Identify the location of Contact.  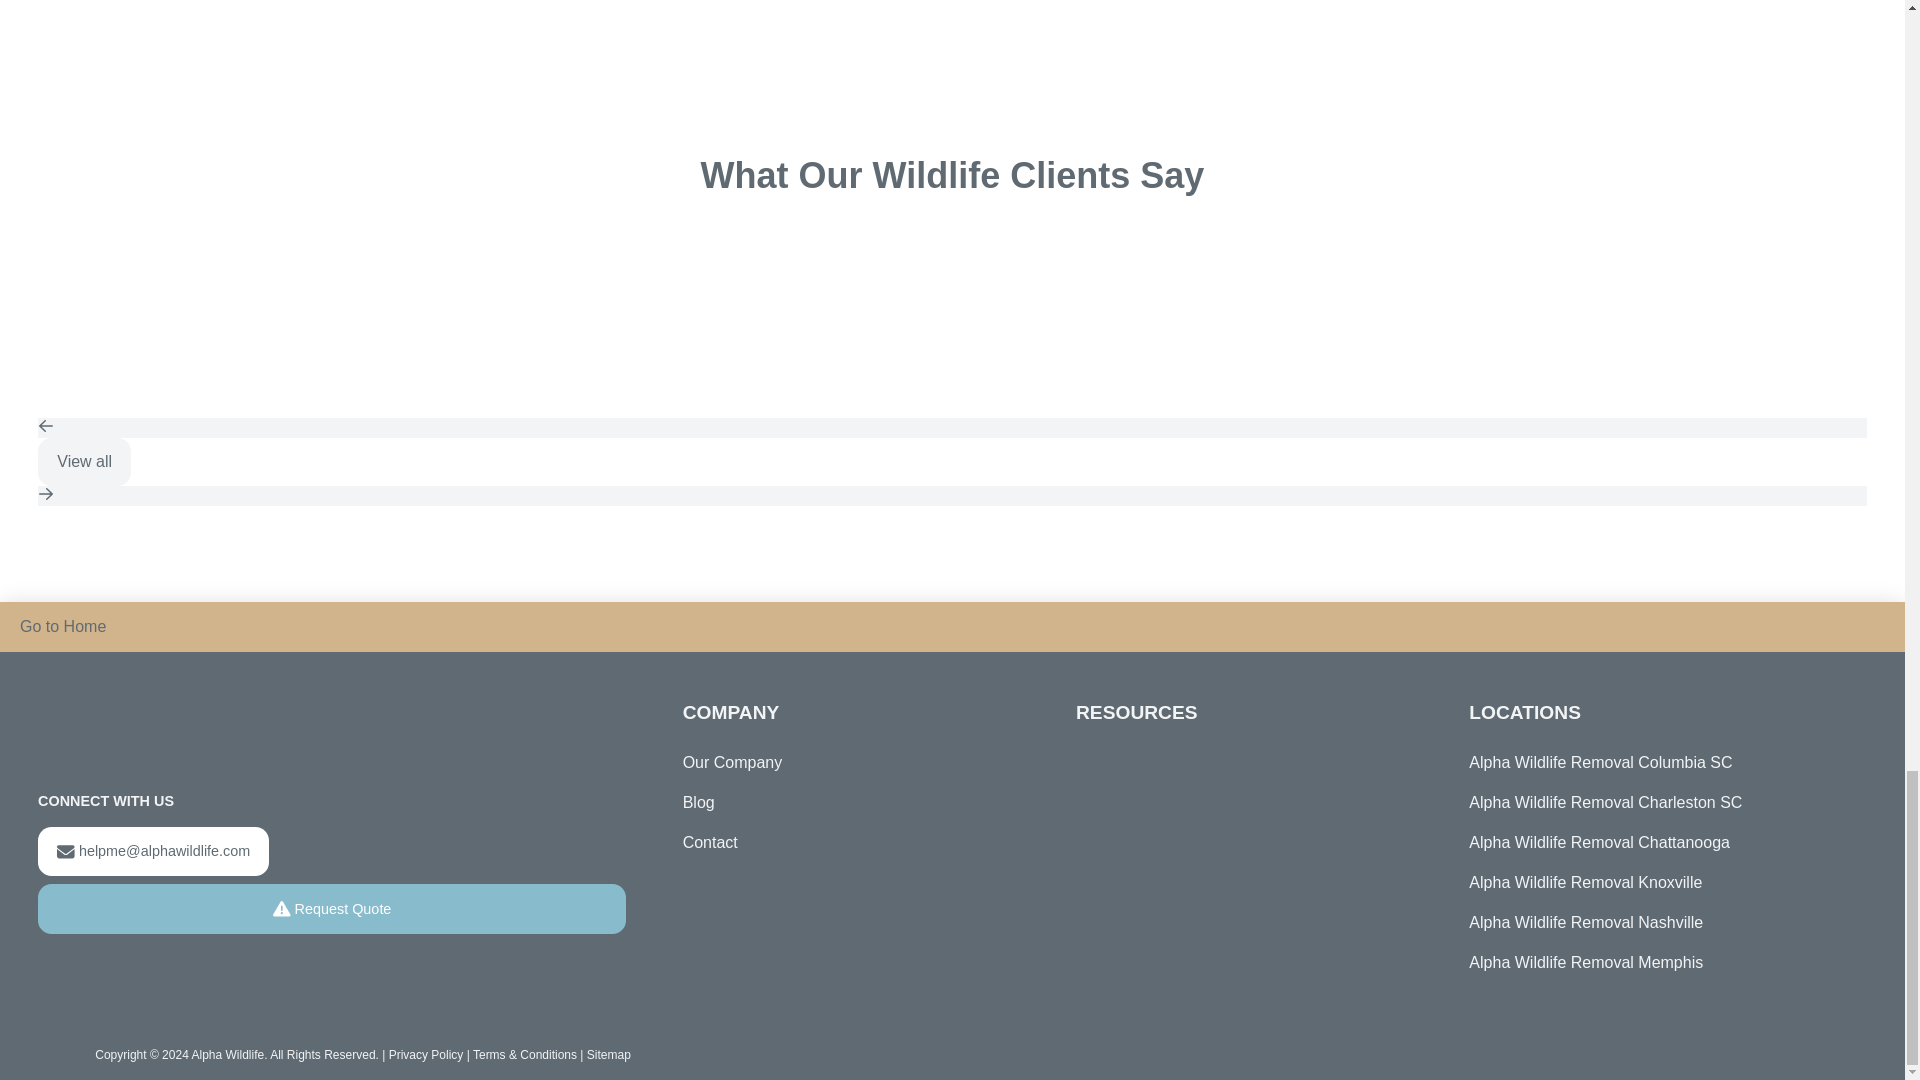
(710, 842).